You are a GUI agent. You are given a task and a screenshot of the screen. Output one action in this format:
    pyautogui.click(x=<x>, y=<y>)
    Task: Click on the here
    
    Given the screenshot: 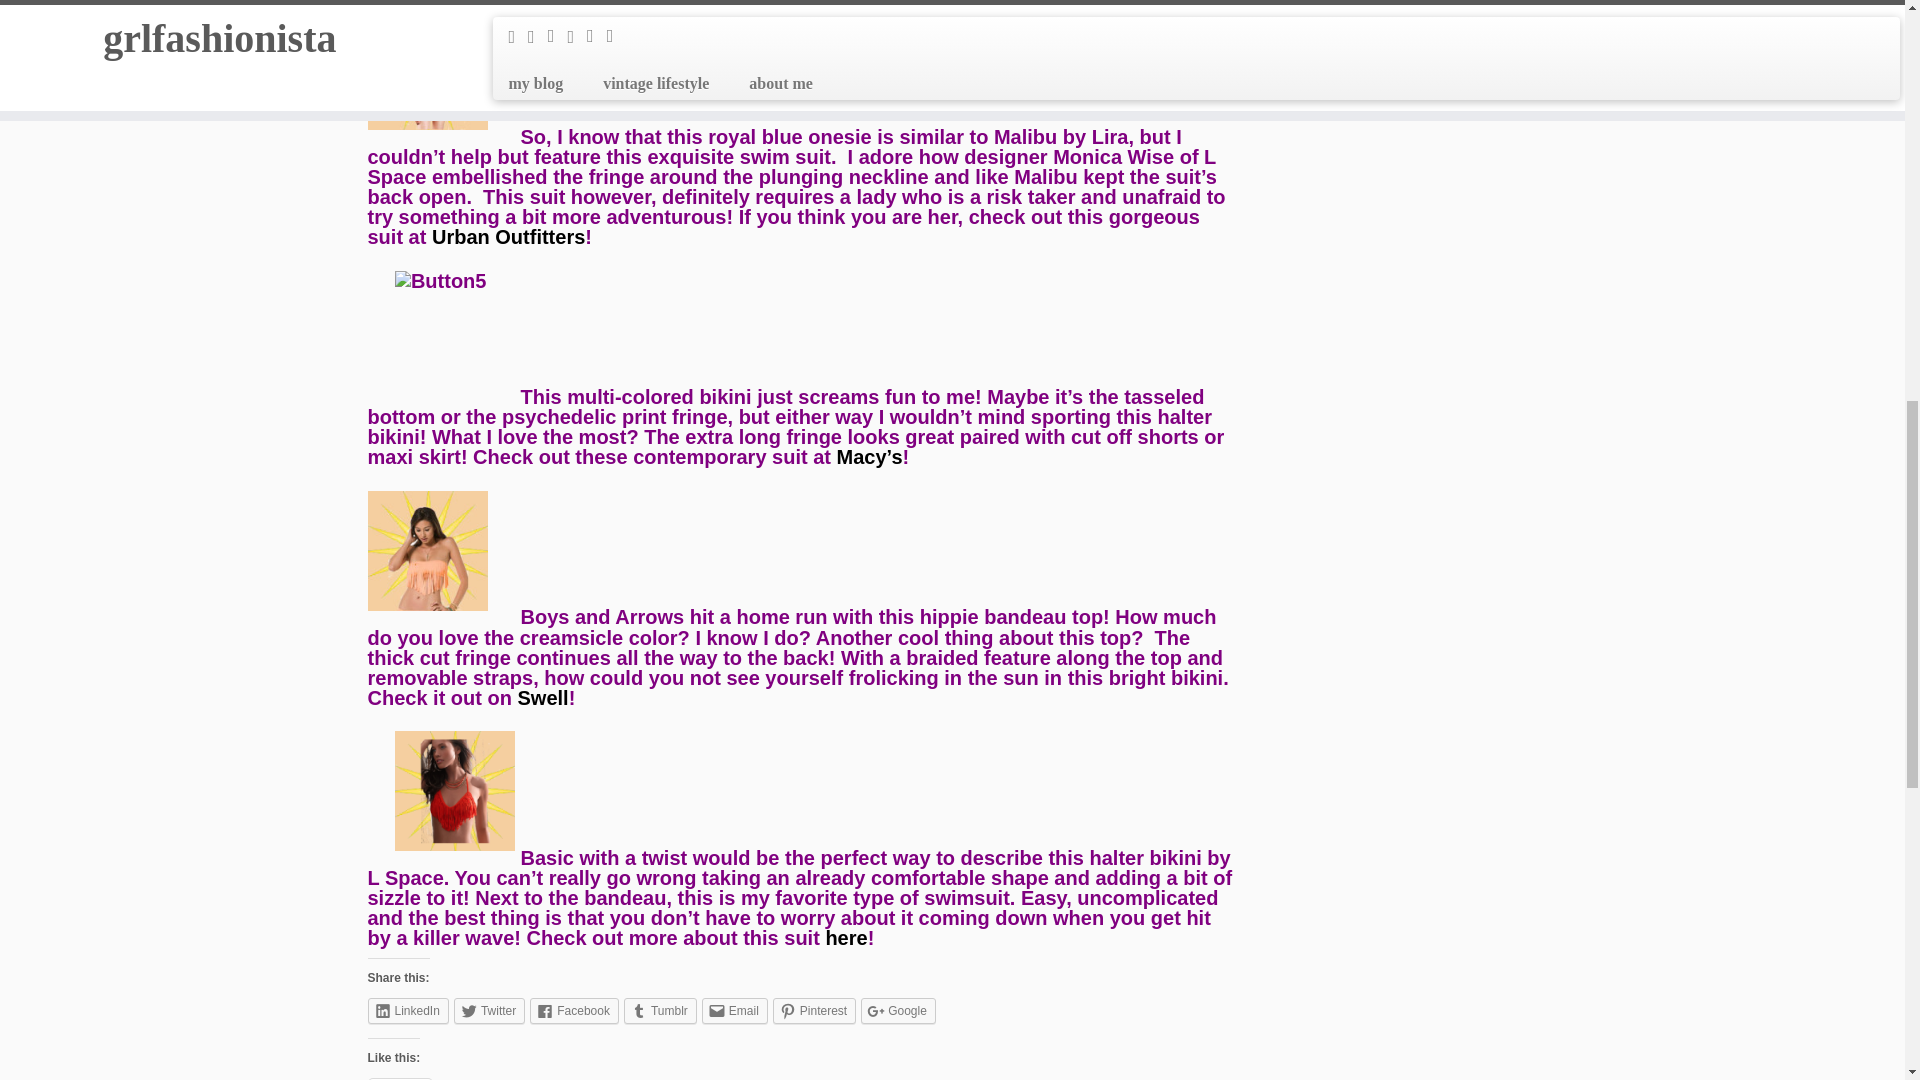 What is the action you would take?
    pyautogui.click(x=846, y=938)
    